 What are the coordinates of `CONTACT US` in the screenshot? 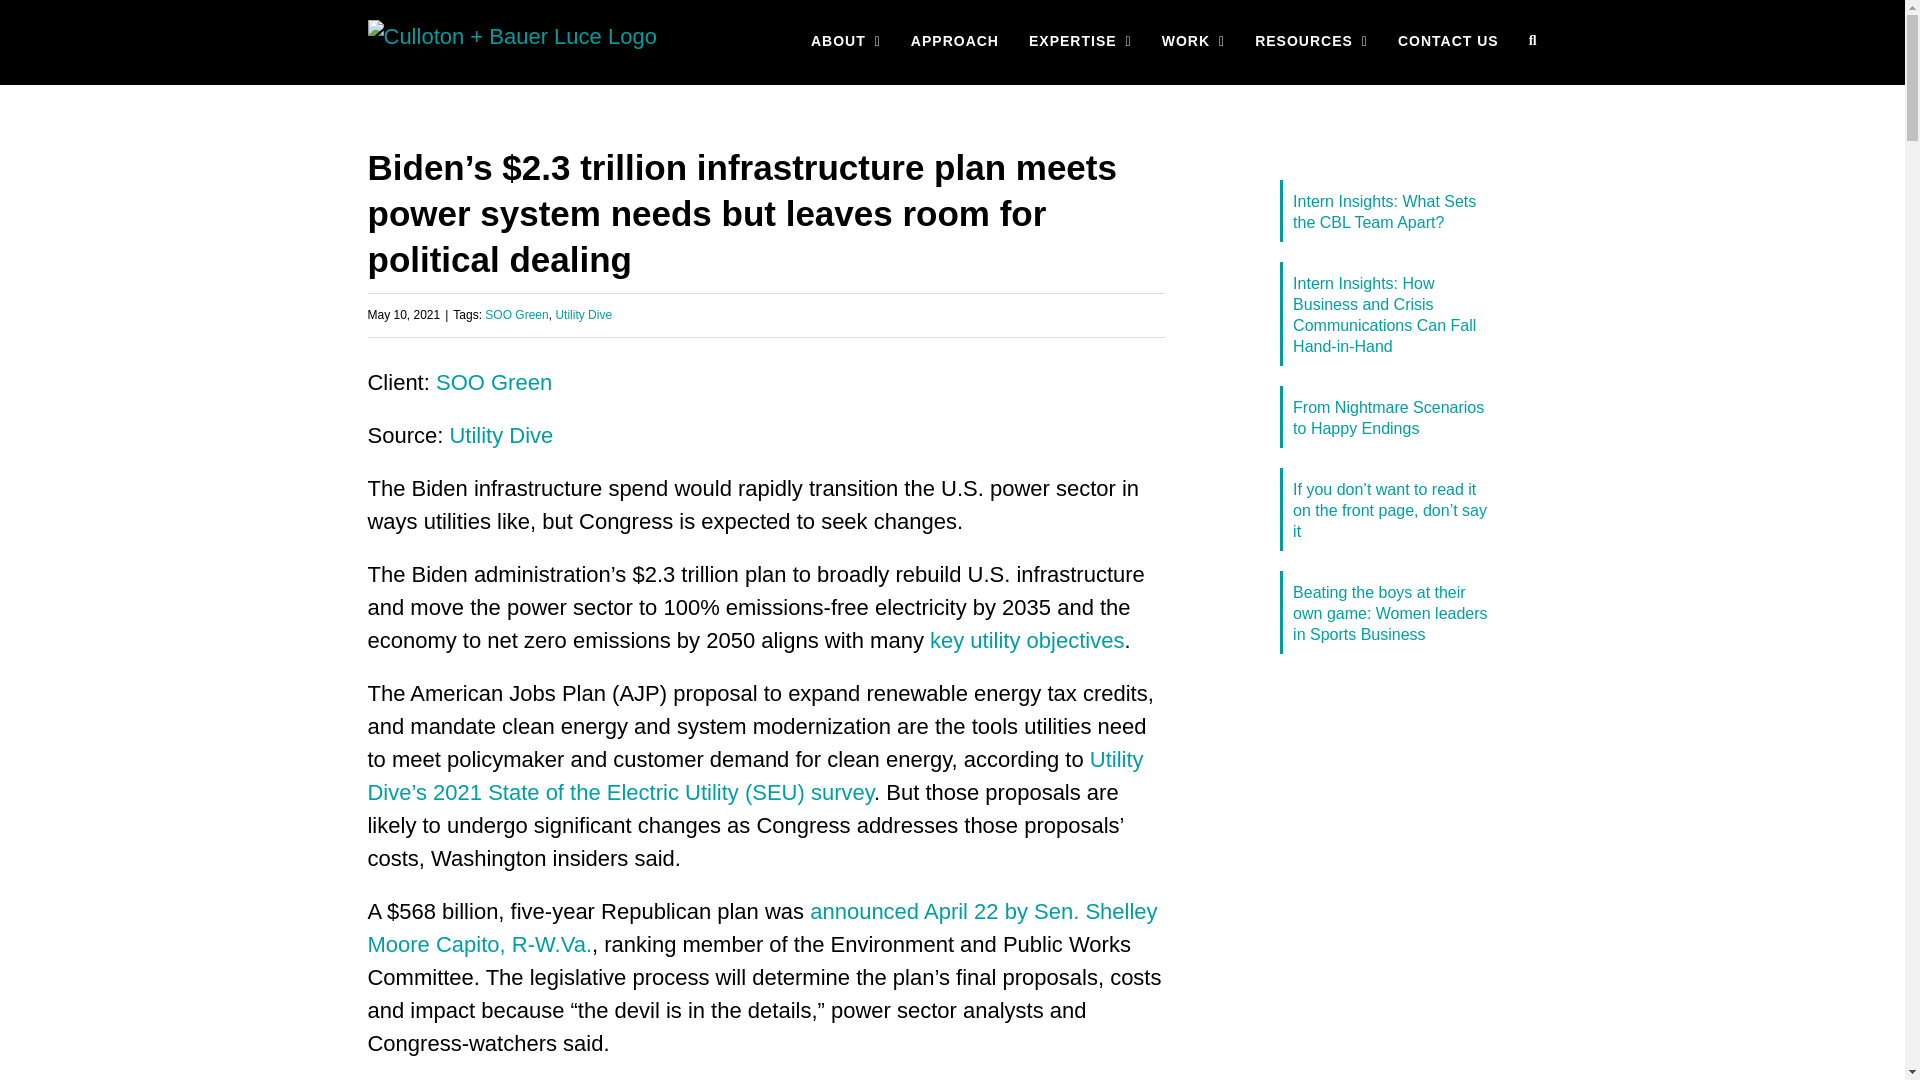 It's located at (1448, 40).